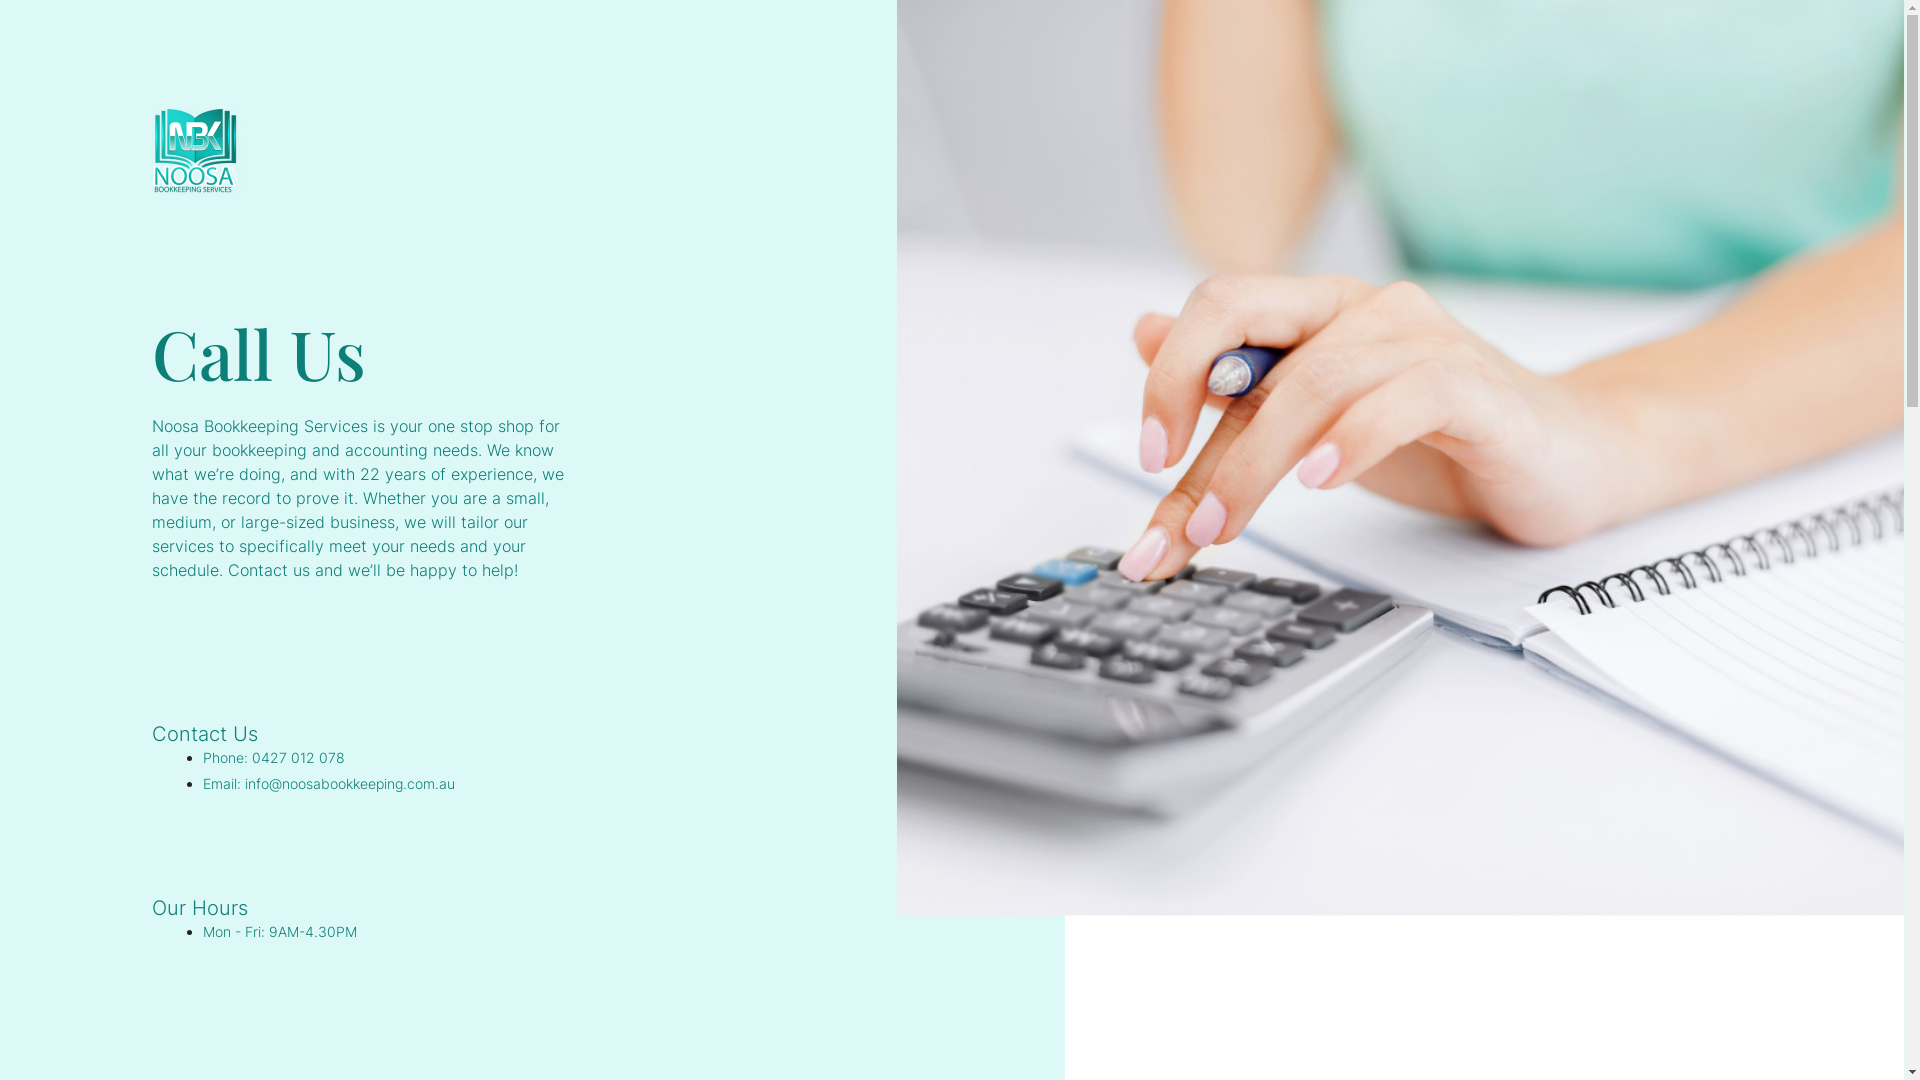 This screenshot has height=1080, width=1920. What do you see at coordinates (197, 152) in the screenshot?
I see `Noosa-Bookkeeping-Services-copy` at bounding box center [197, 152].